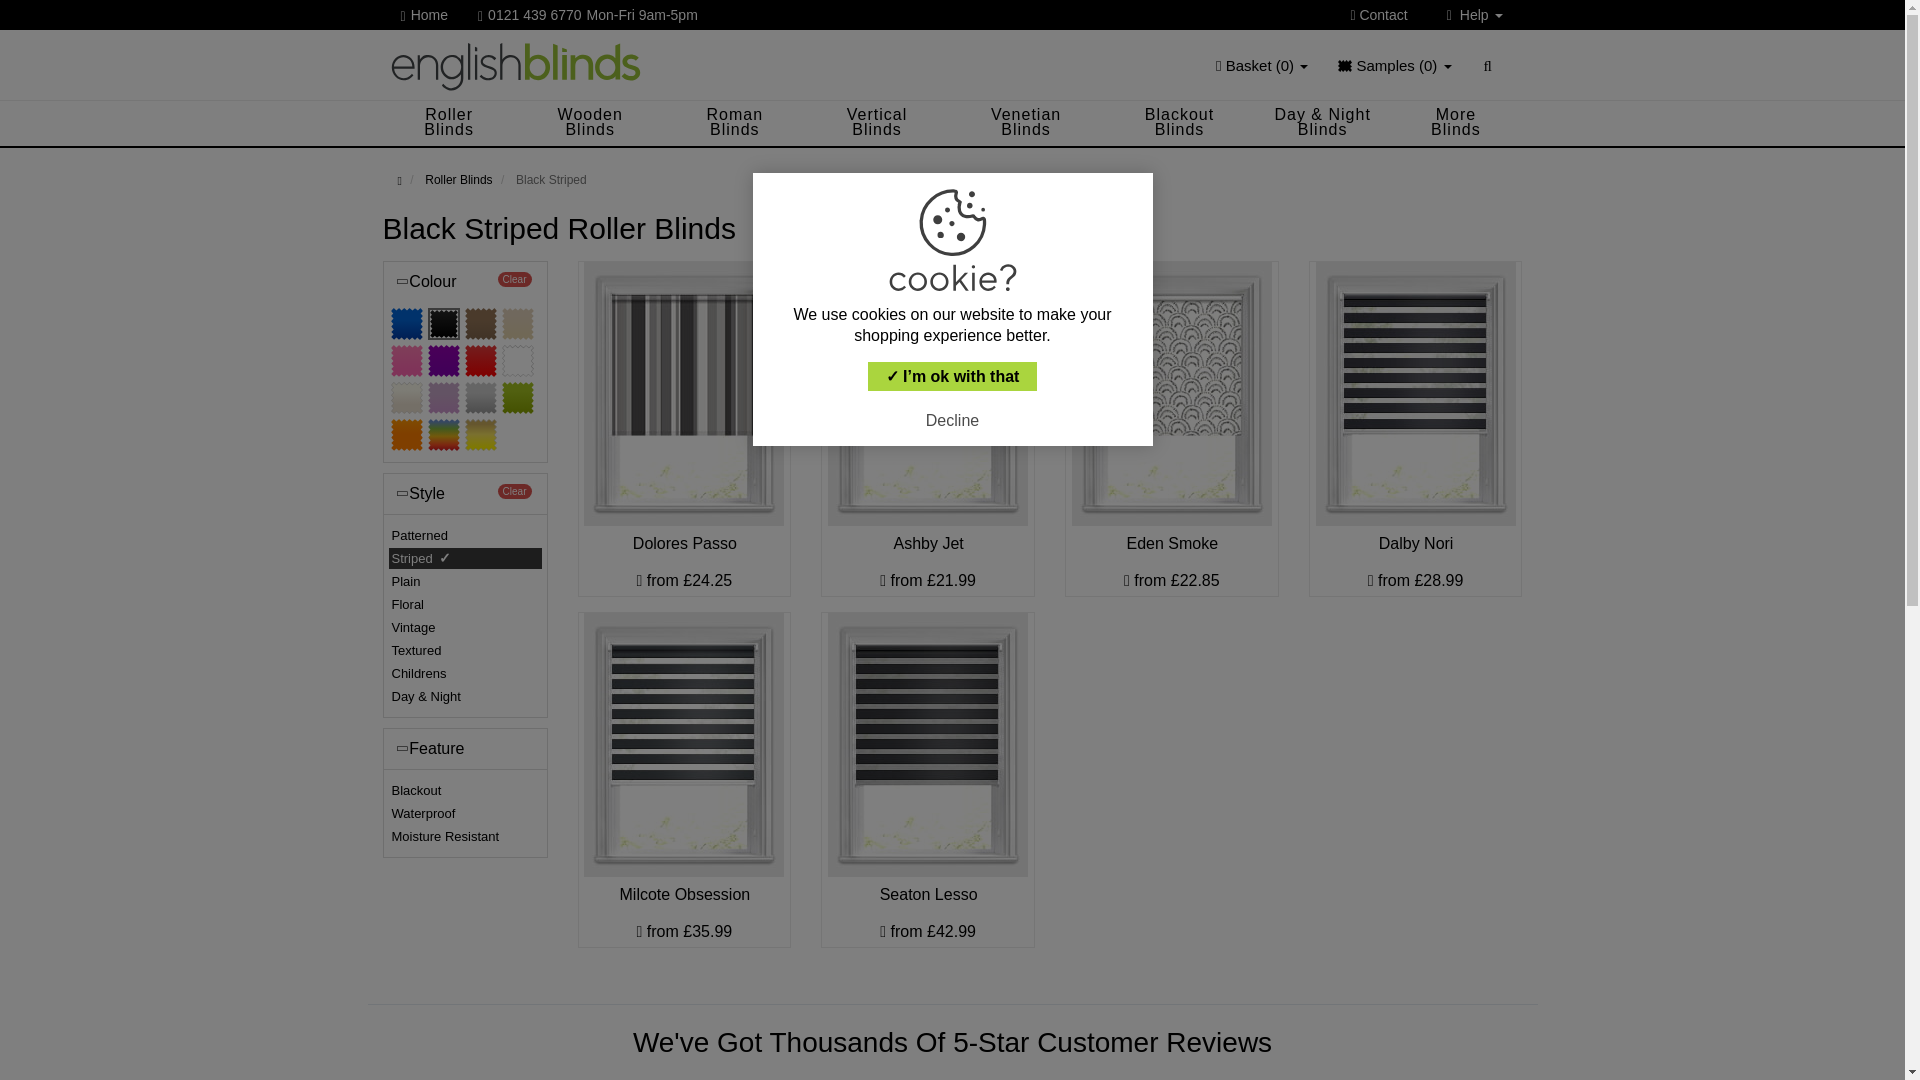 The image size is (1920, 1080). Describe the element at coordinates (1424, 48) in the screenshot. I see `3 Year Guarantee` at that location.